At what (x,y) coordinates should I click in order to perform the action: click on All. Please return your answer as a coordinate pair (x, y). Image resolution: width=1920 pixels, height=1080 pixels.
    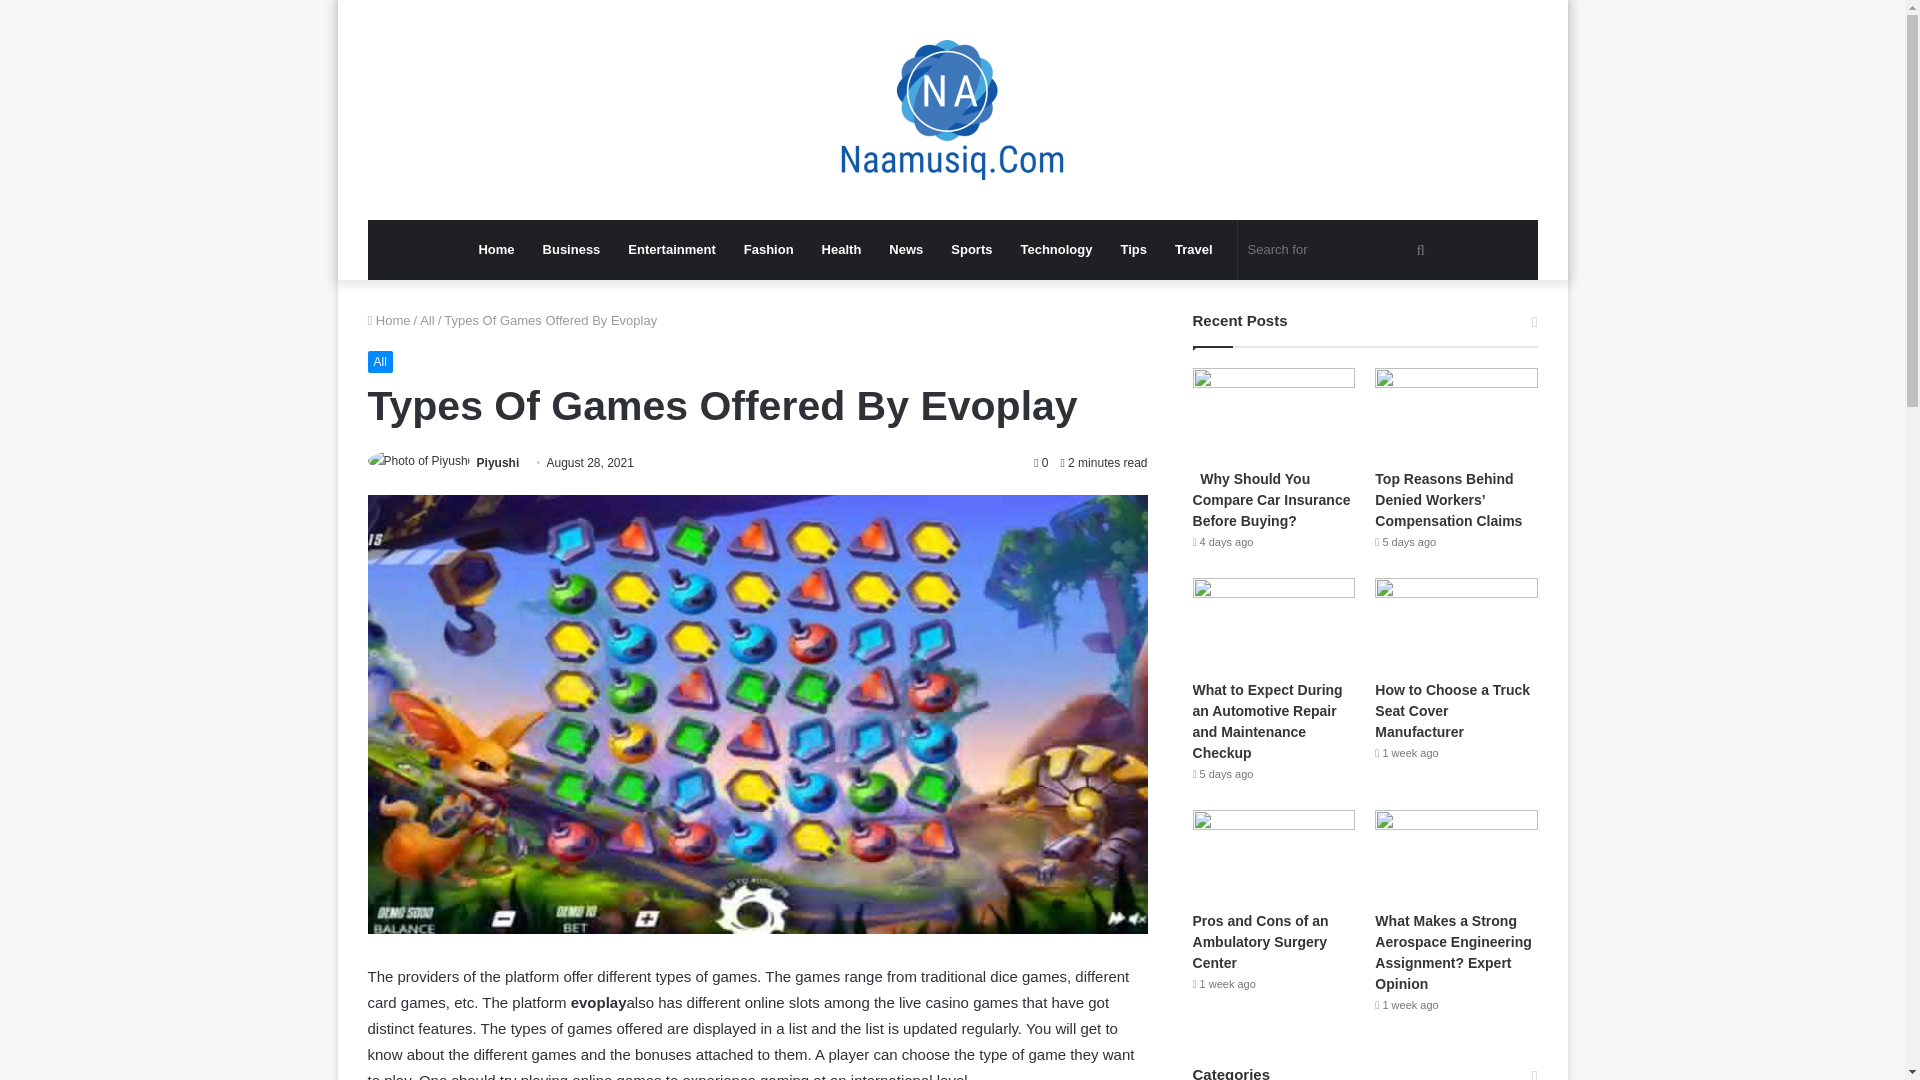
    Looking at the image, I should click on (426, 320).